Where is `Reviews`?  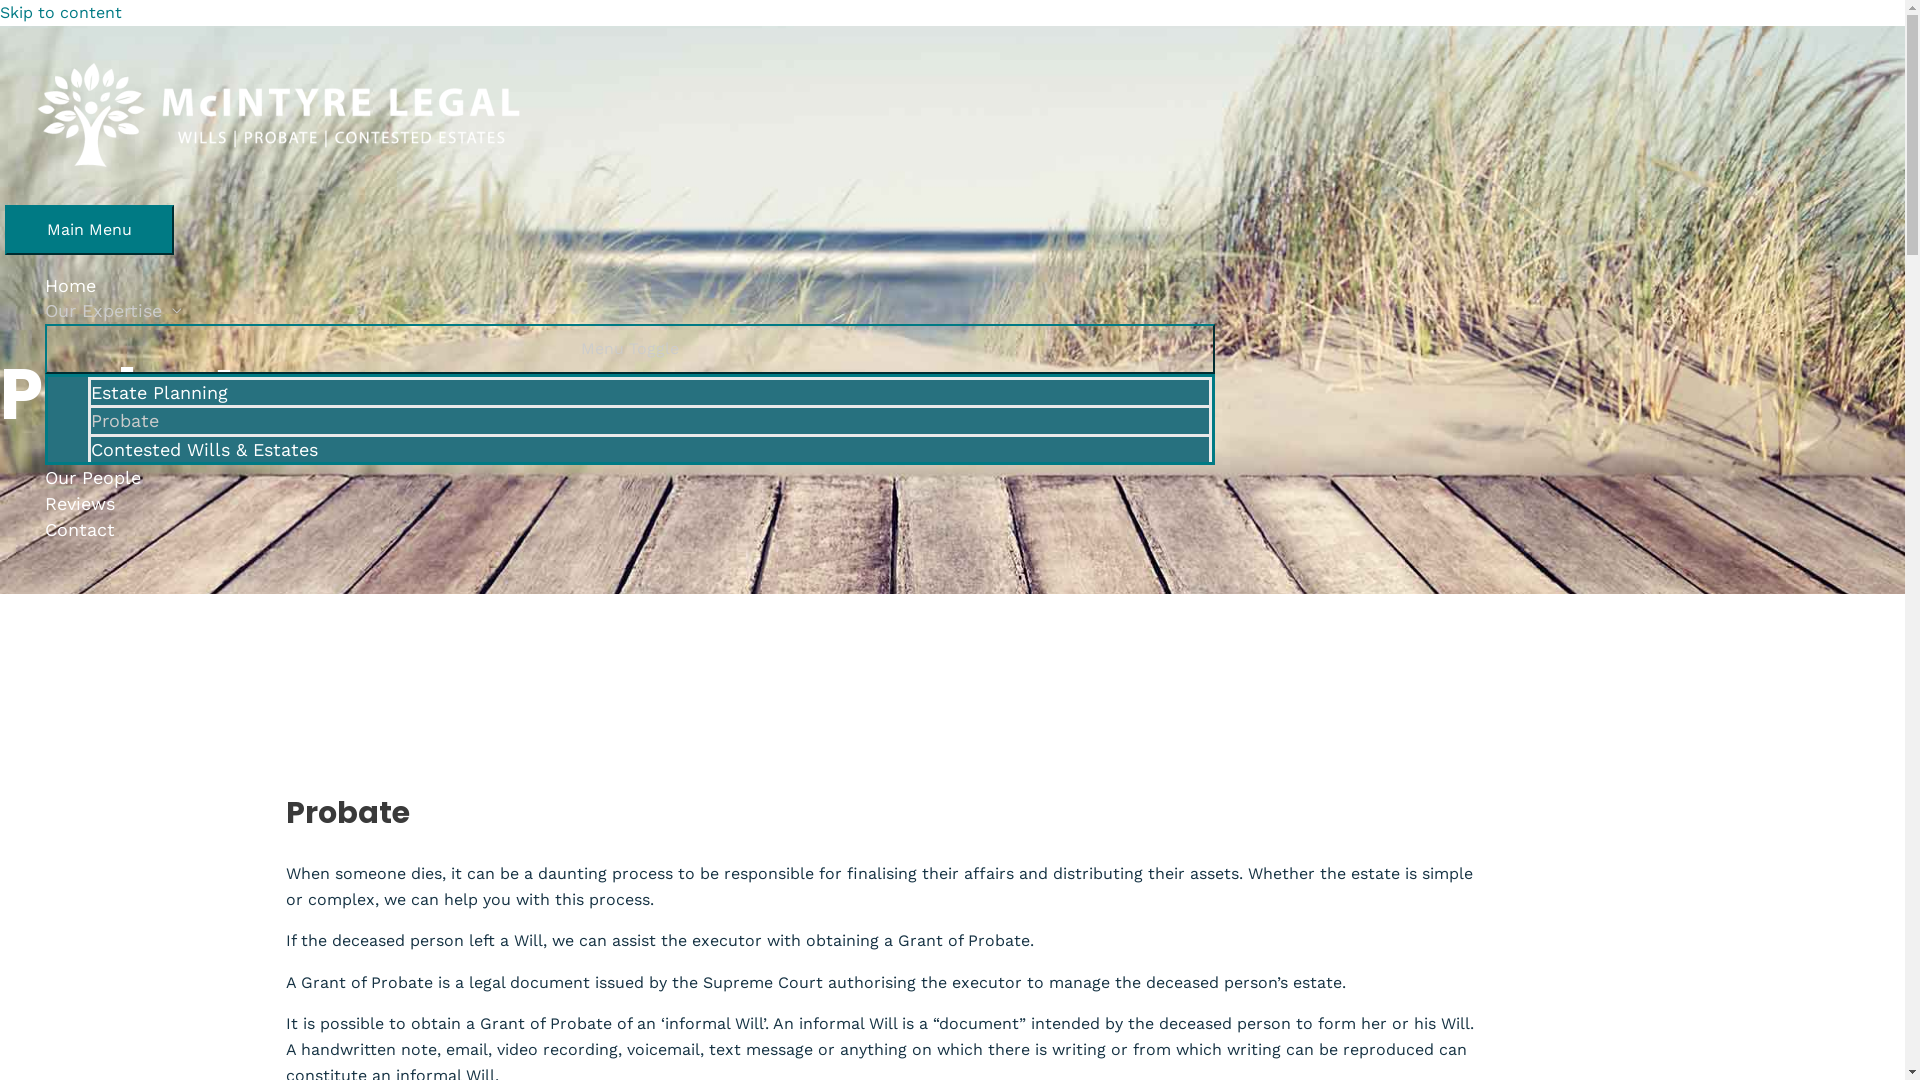
Reviews is located at coordinates (630, 504).